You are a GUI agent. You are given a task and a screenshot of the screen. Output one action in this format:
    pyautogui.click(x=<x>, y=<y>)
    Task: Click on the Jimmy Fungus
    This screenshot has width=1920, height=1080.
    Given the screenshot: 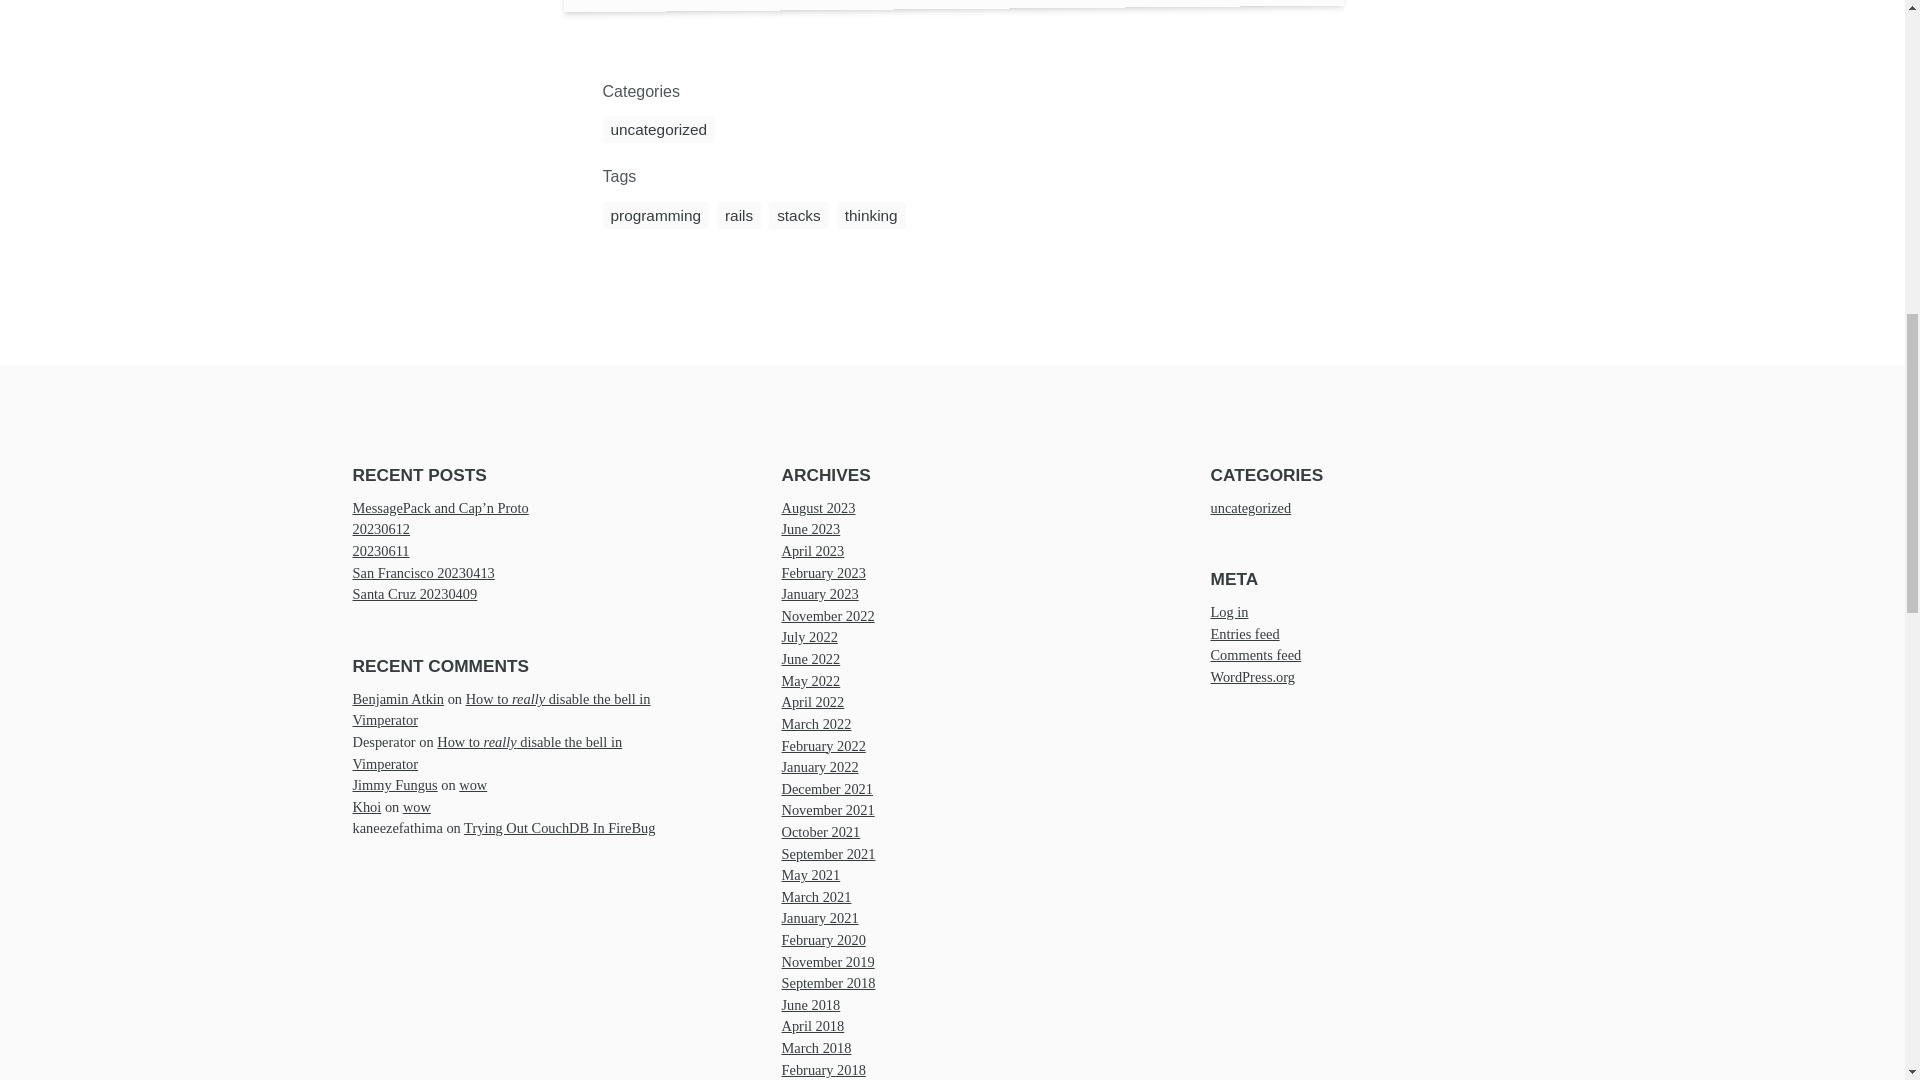 What is the action you would take?
    pyautogui.click(x=394, y=784)
    